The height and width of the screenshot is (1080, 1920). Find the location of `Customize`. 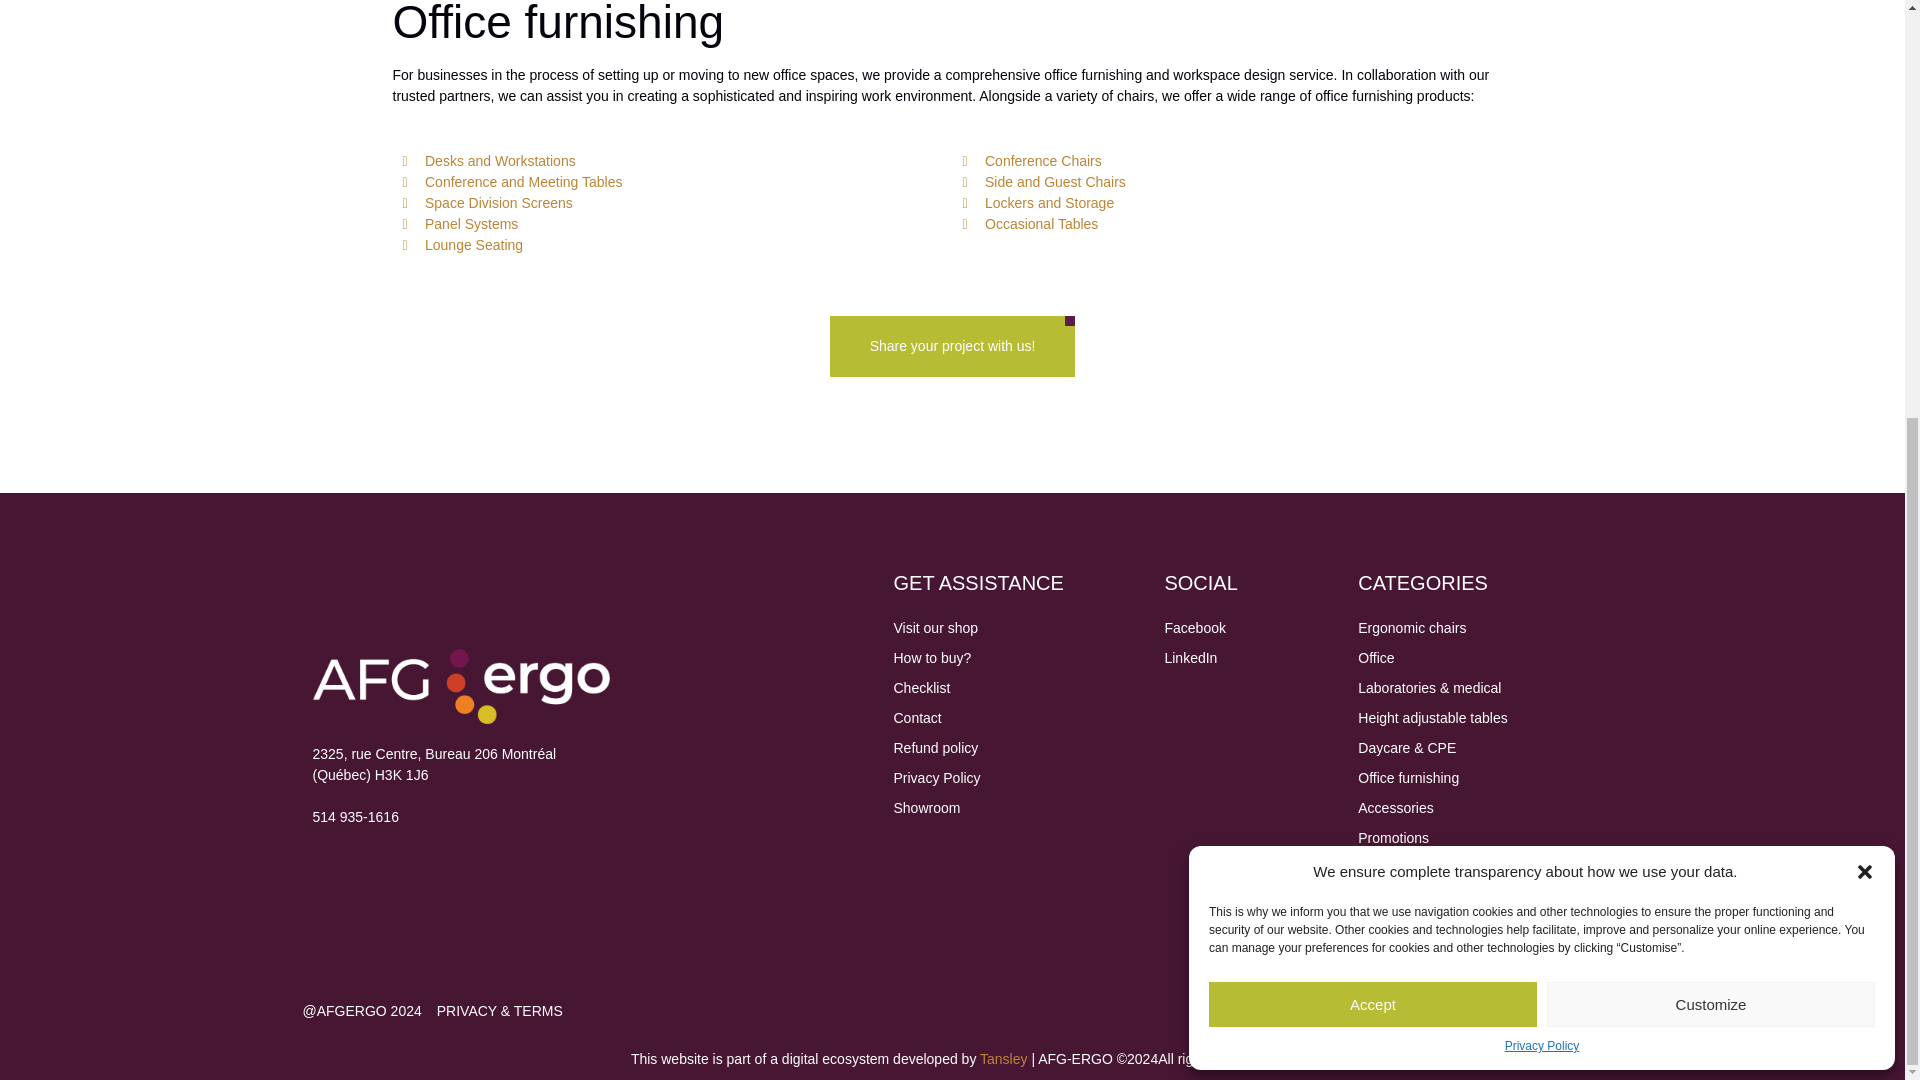

Customize is located at coordinates (1711, 332).